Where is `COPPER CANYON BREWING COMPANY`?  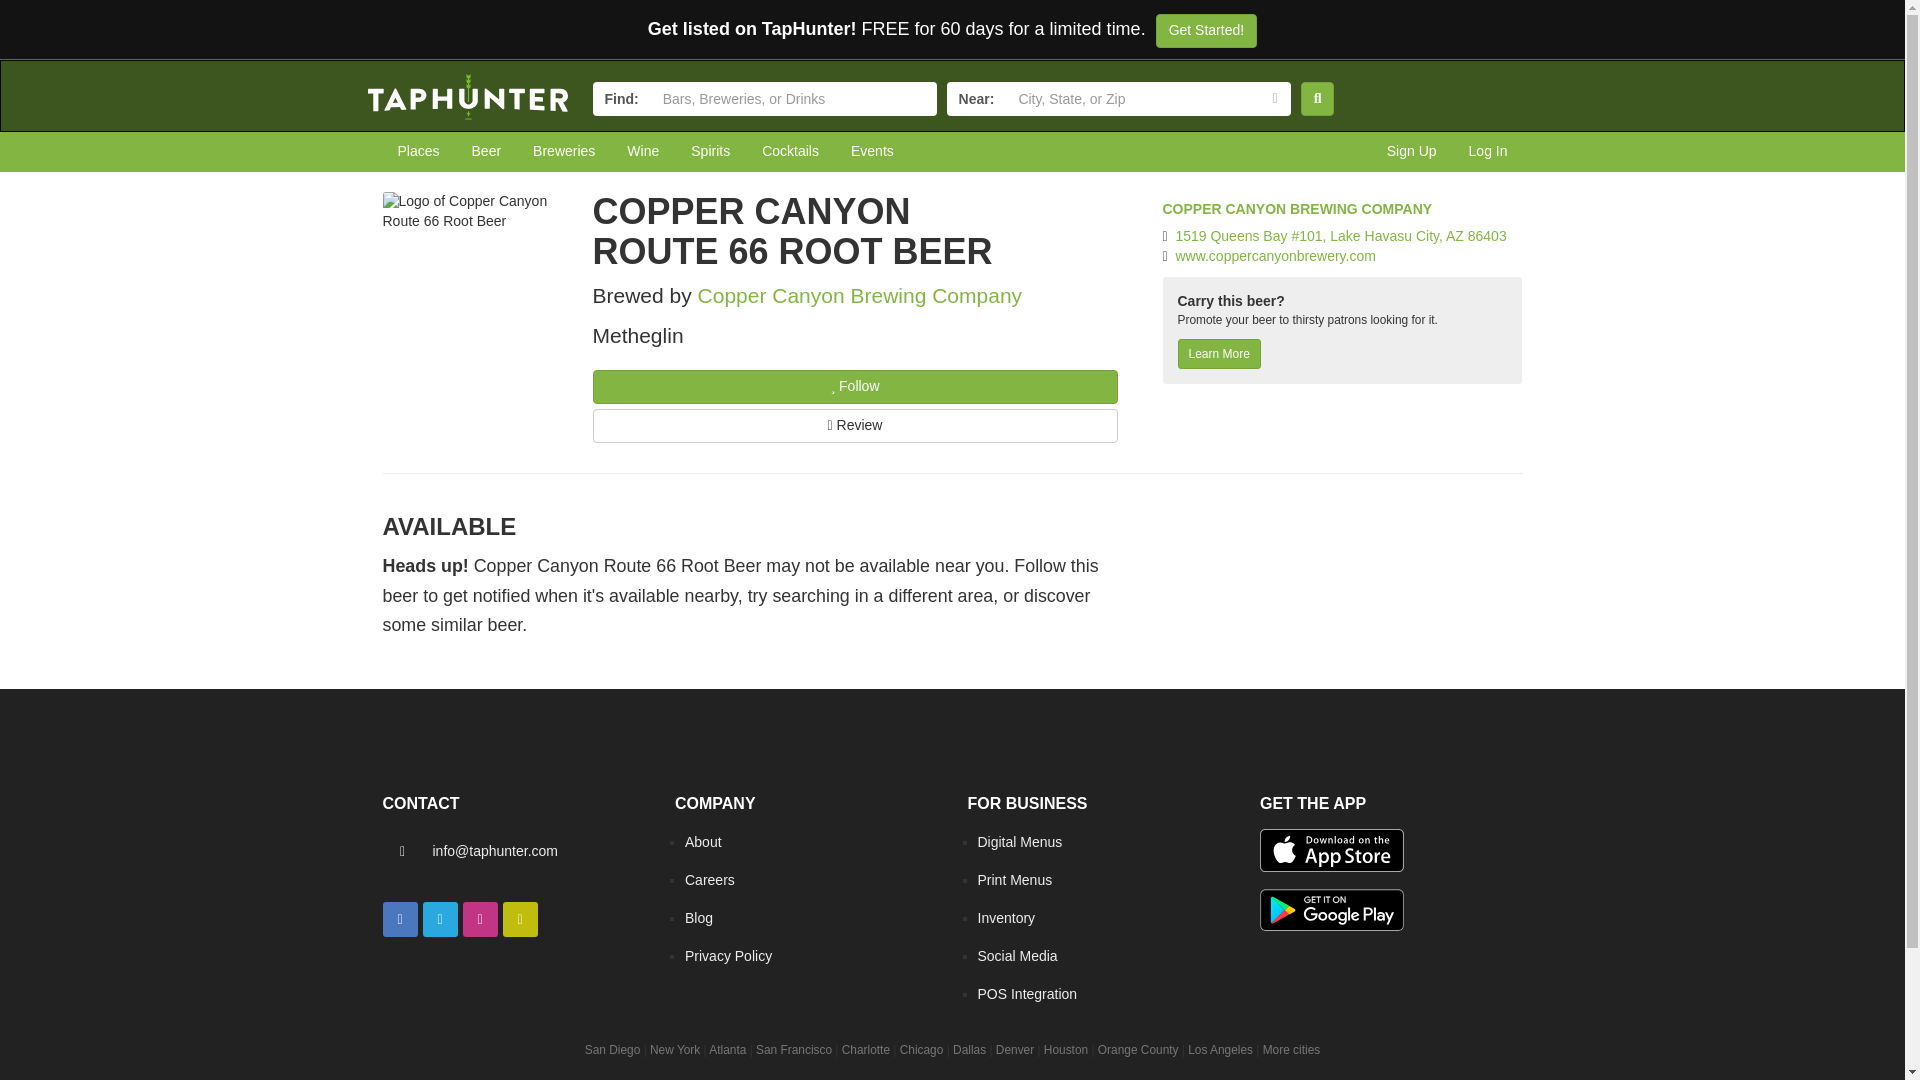 COPPER CANYON BREWING COMPANY is located at coordinates (1296, 208).